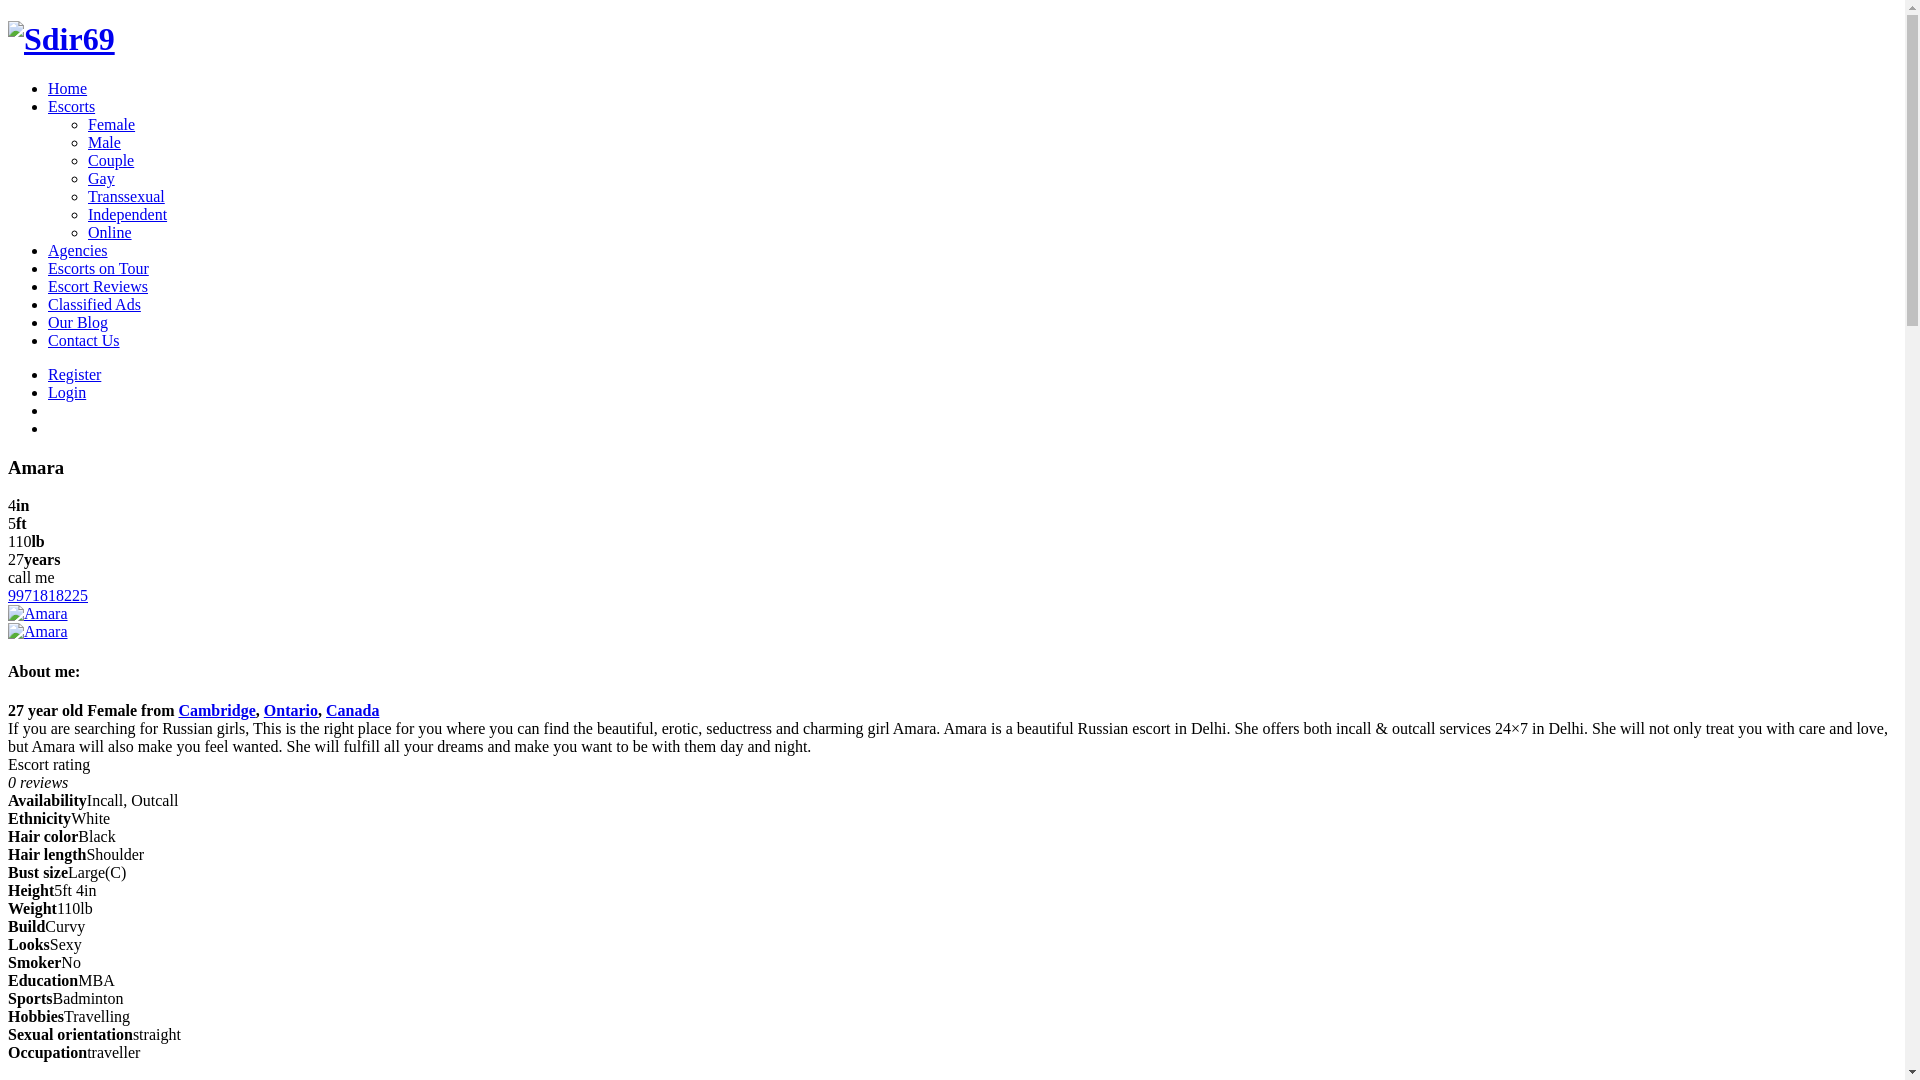  What do you see at coordinates (111, 160) in the screenshot?
I see `Couple` at bounding box center [111, 160].